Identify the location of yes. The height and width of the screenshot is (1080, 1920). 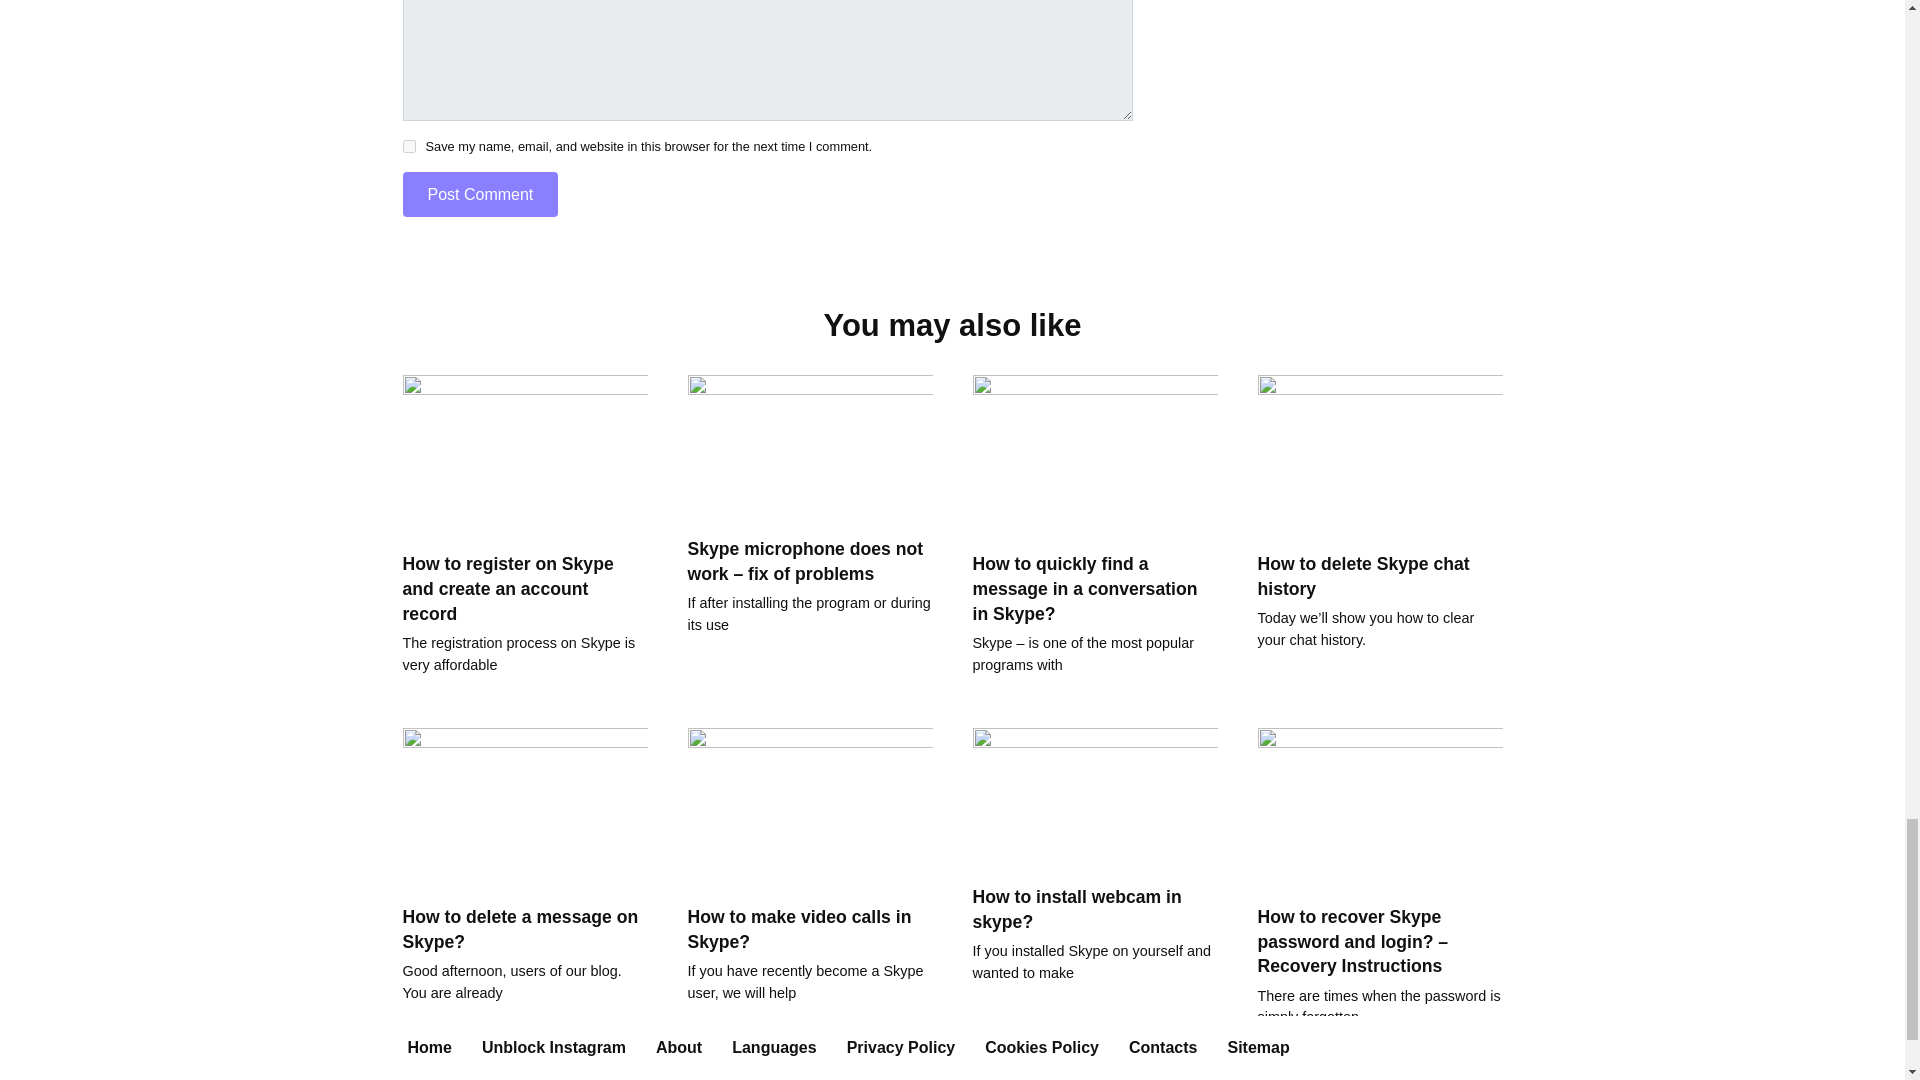
(408, 146).